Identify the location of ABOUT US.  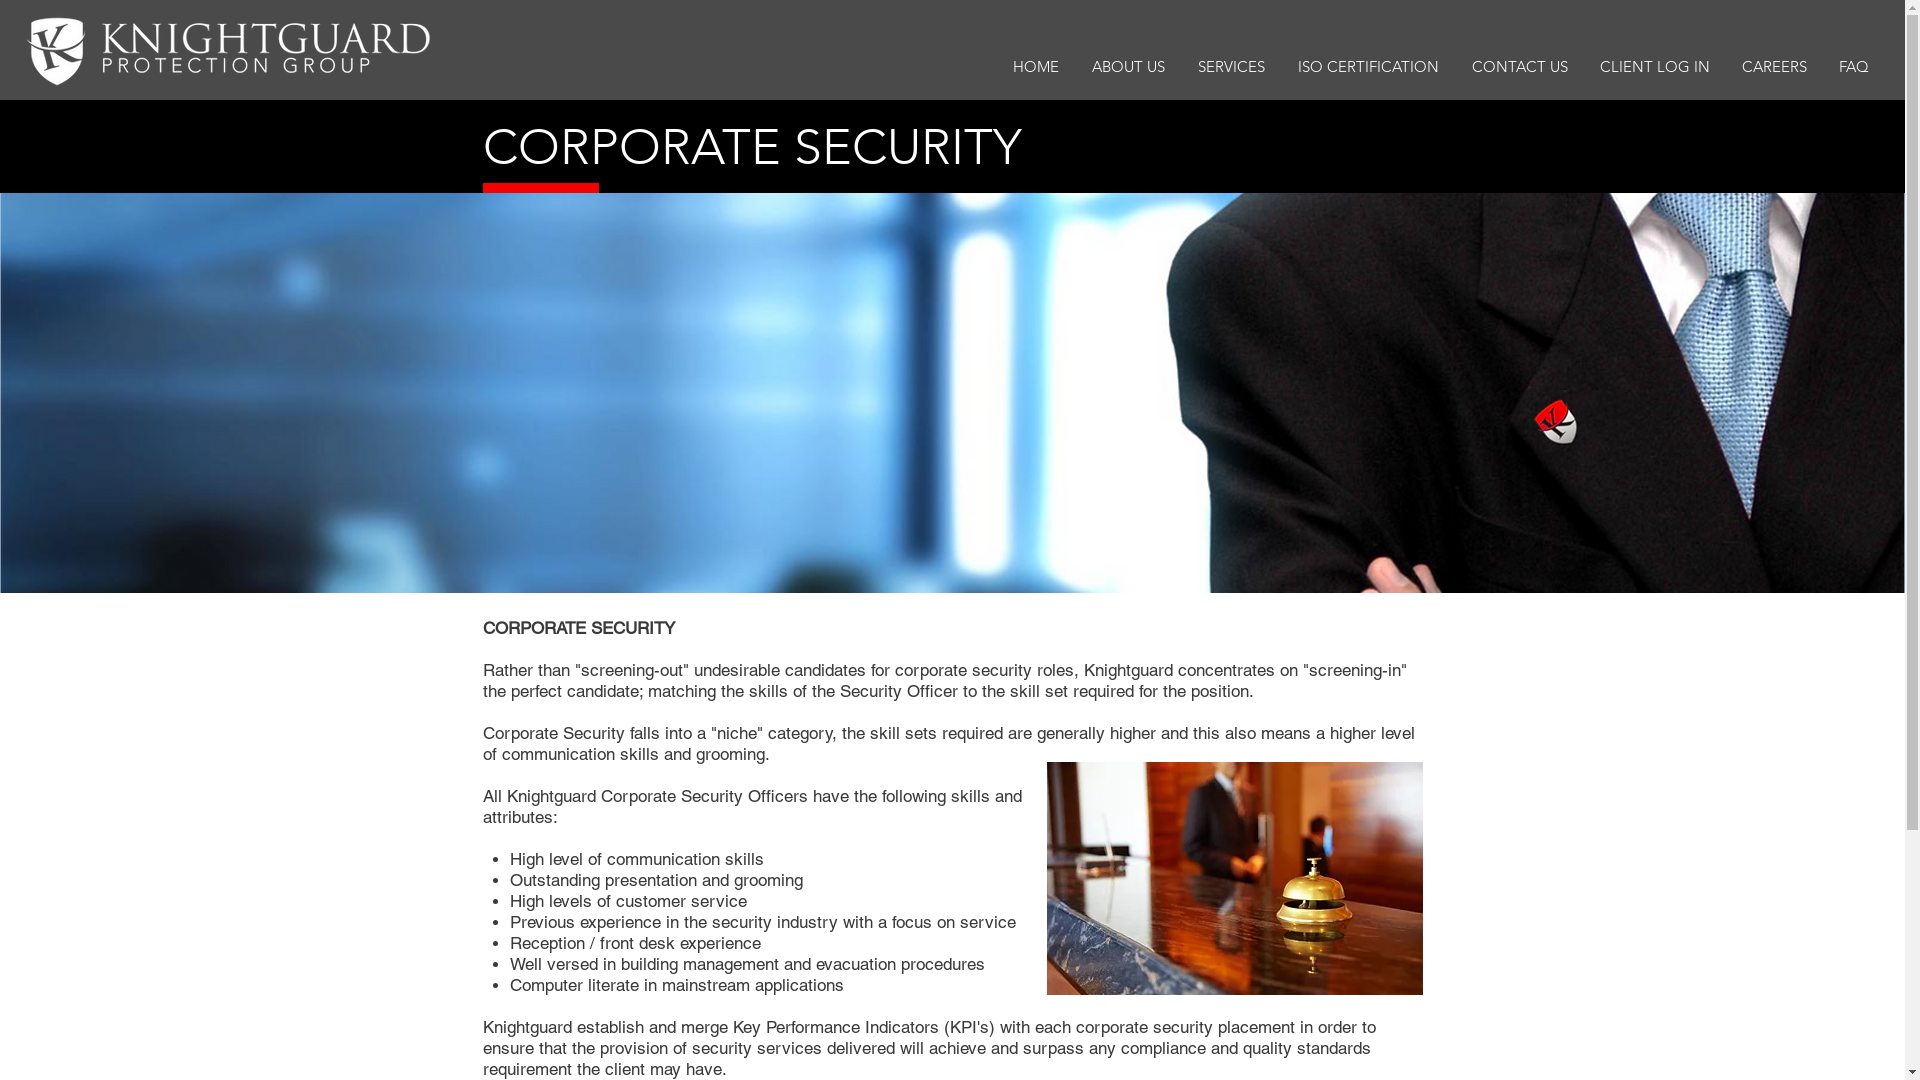
(1128, 66).